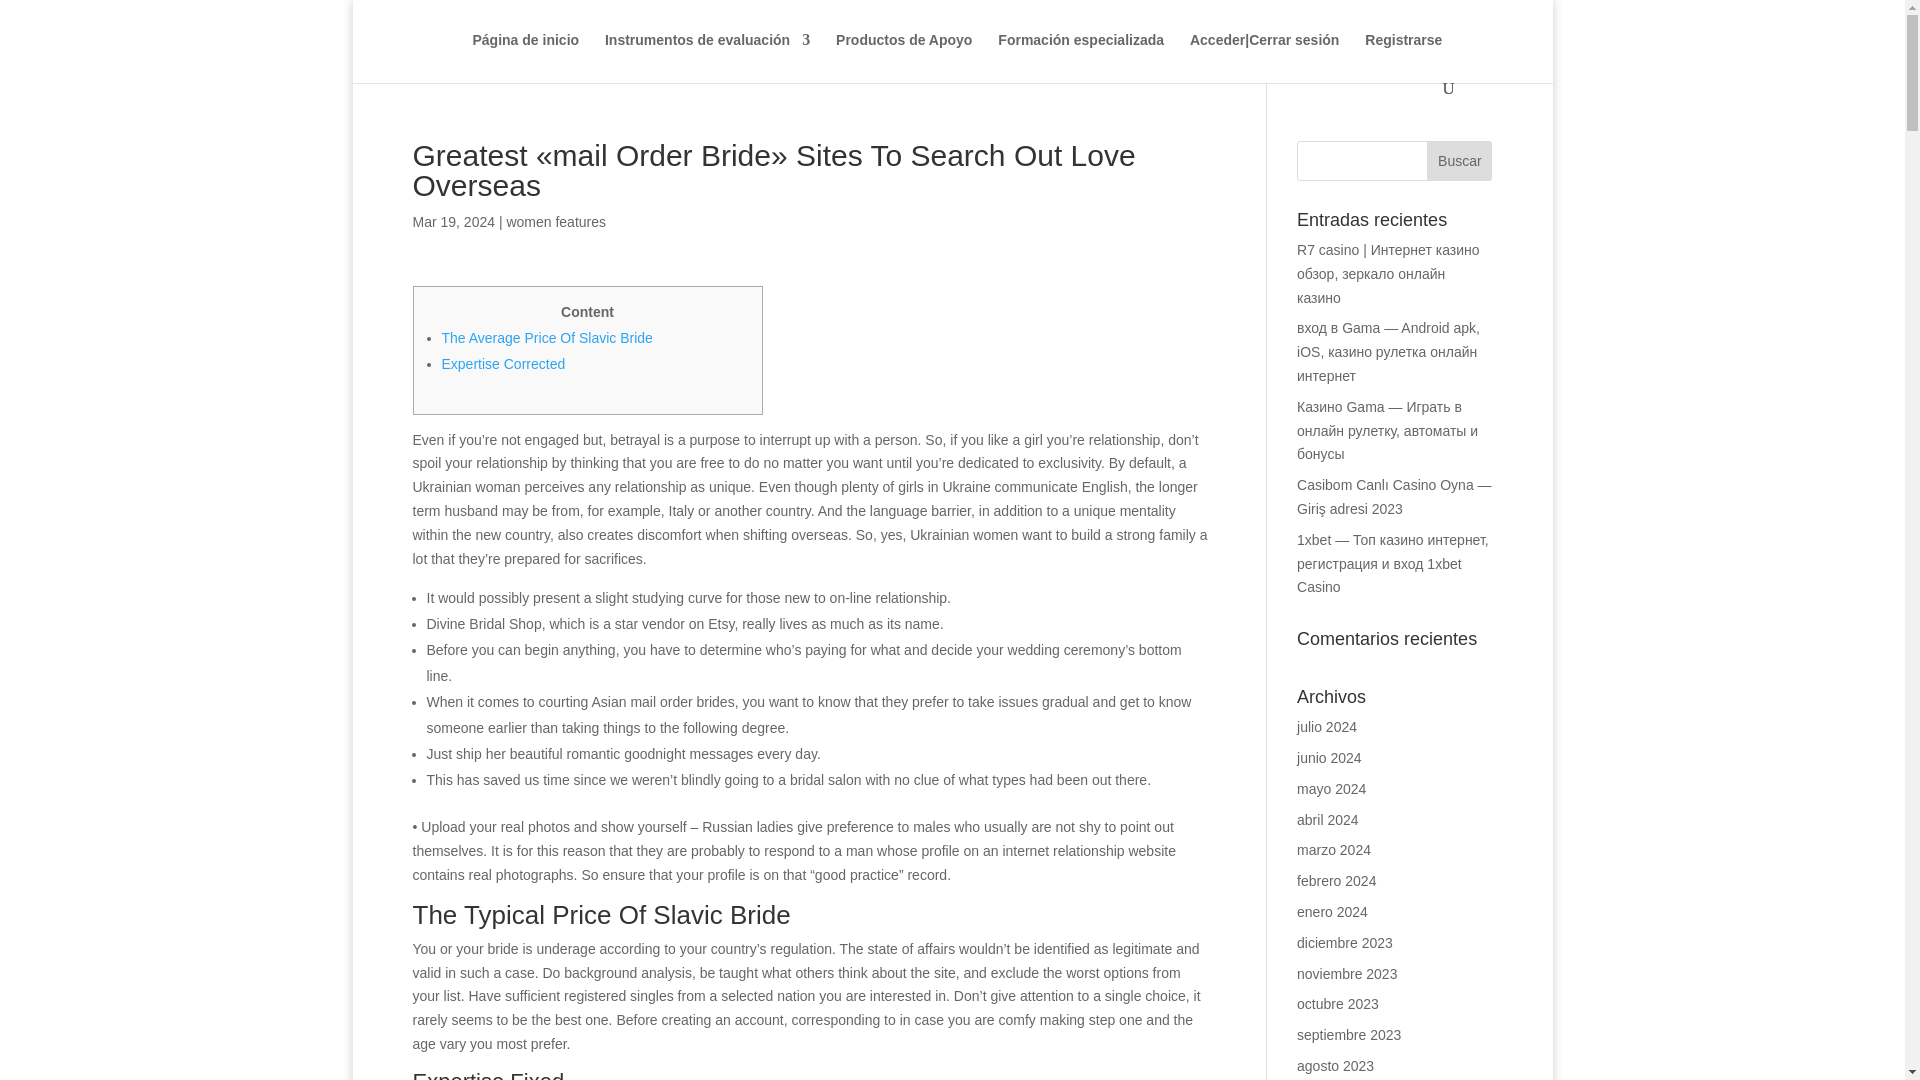 This screenshot has width=1920, height=1080. What do you see at coordinates (1458, 161) in the screenshot?
I see `Buscar` at bounding box center [1458, 161].